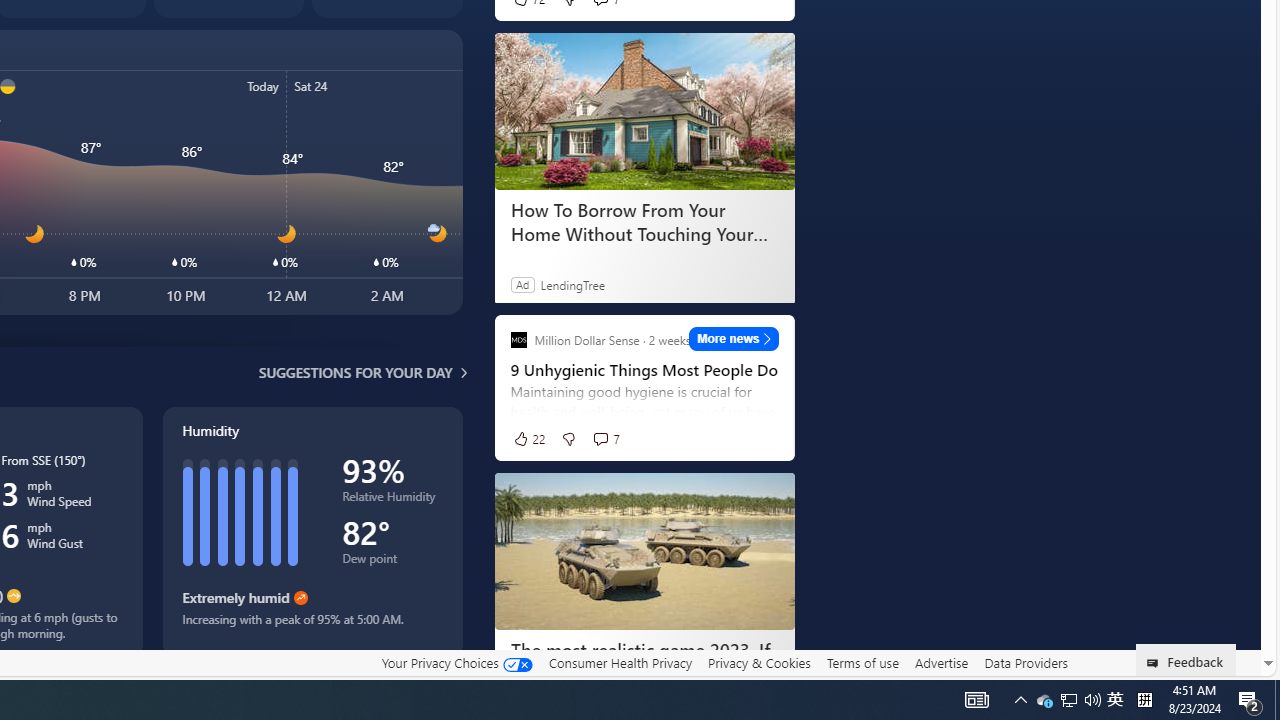 The width and height of the screenshot is (1280, 720). Describe the element at coordinates (644, 222) in the screenshot. I see `How To Borrow From Your Home Without Touching Your Mortgage` at that location.